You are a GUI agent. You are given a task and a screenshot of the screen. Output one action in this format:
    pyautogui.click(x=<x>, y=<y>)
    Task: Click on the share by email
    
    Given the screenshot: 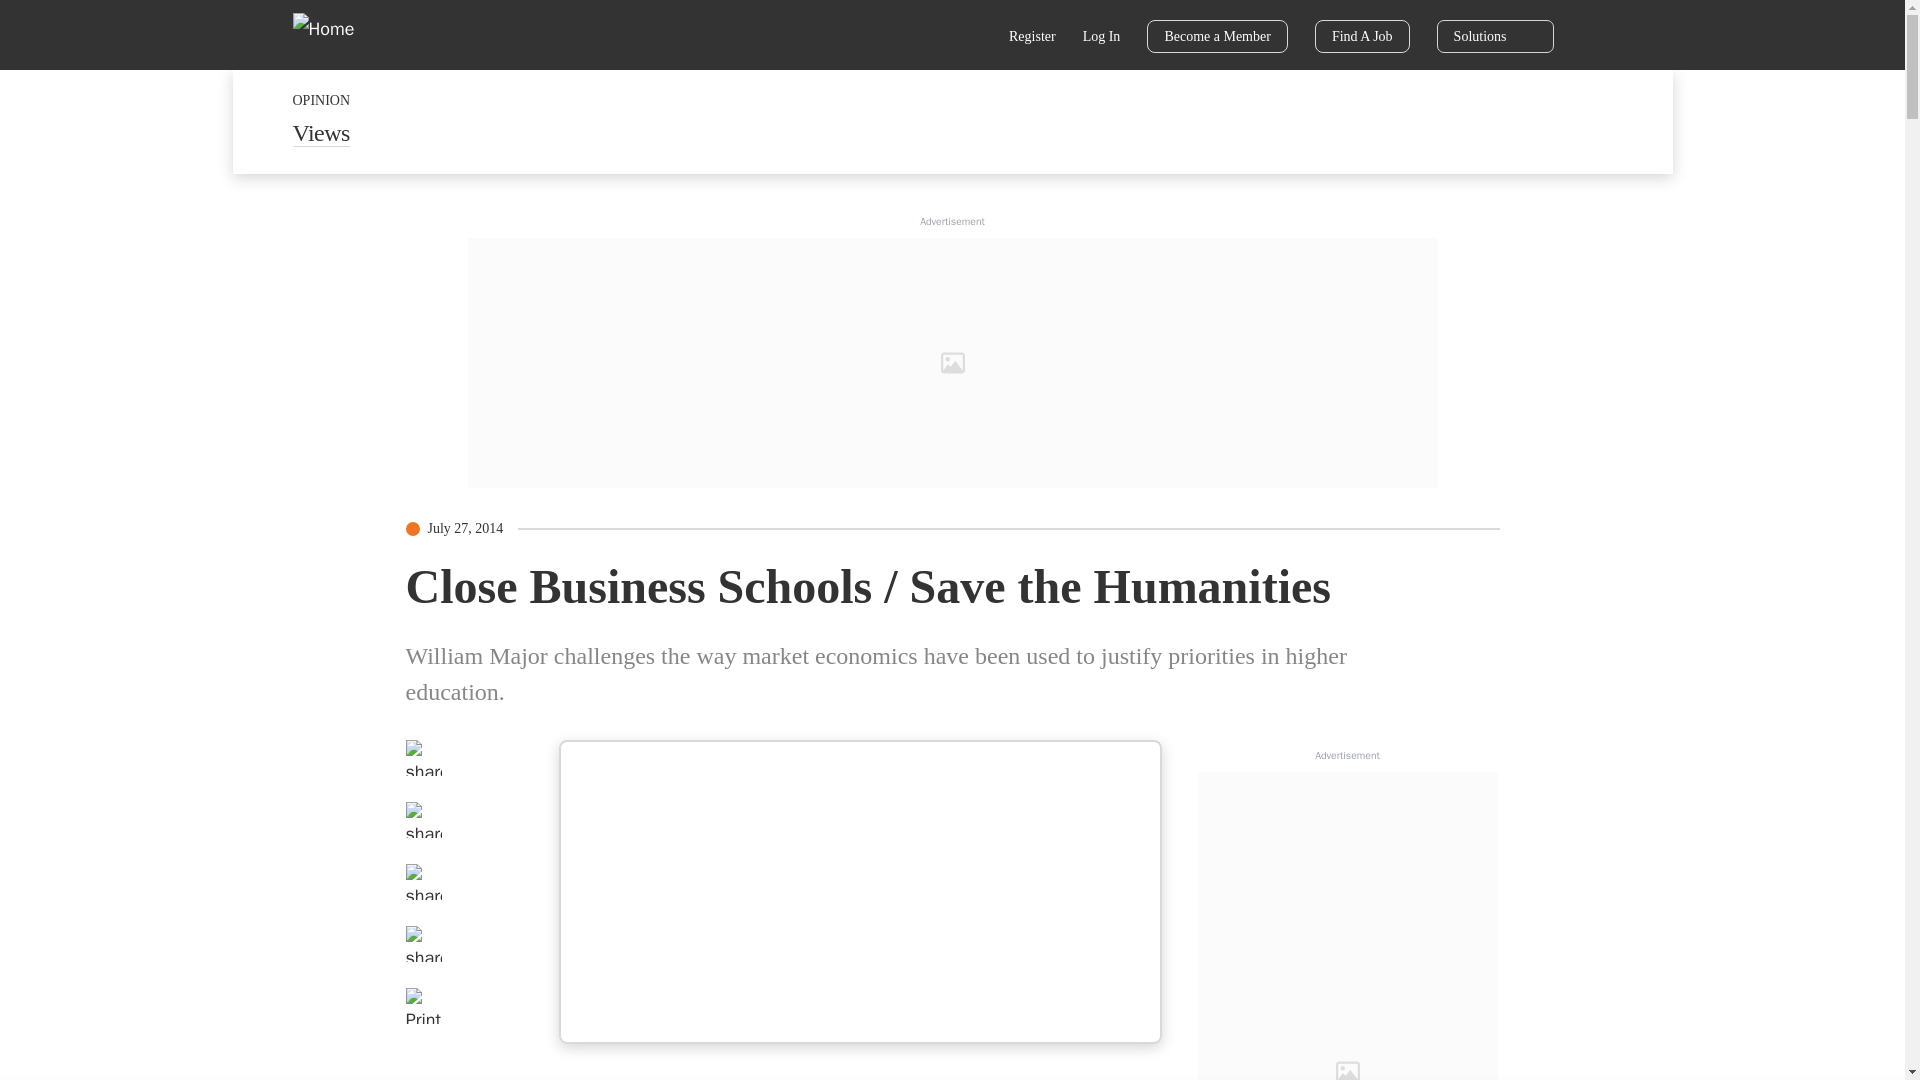 What is the action you would take?
    pyautogui.click(x=423, y=944)
    